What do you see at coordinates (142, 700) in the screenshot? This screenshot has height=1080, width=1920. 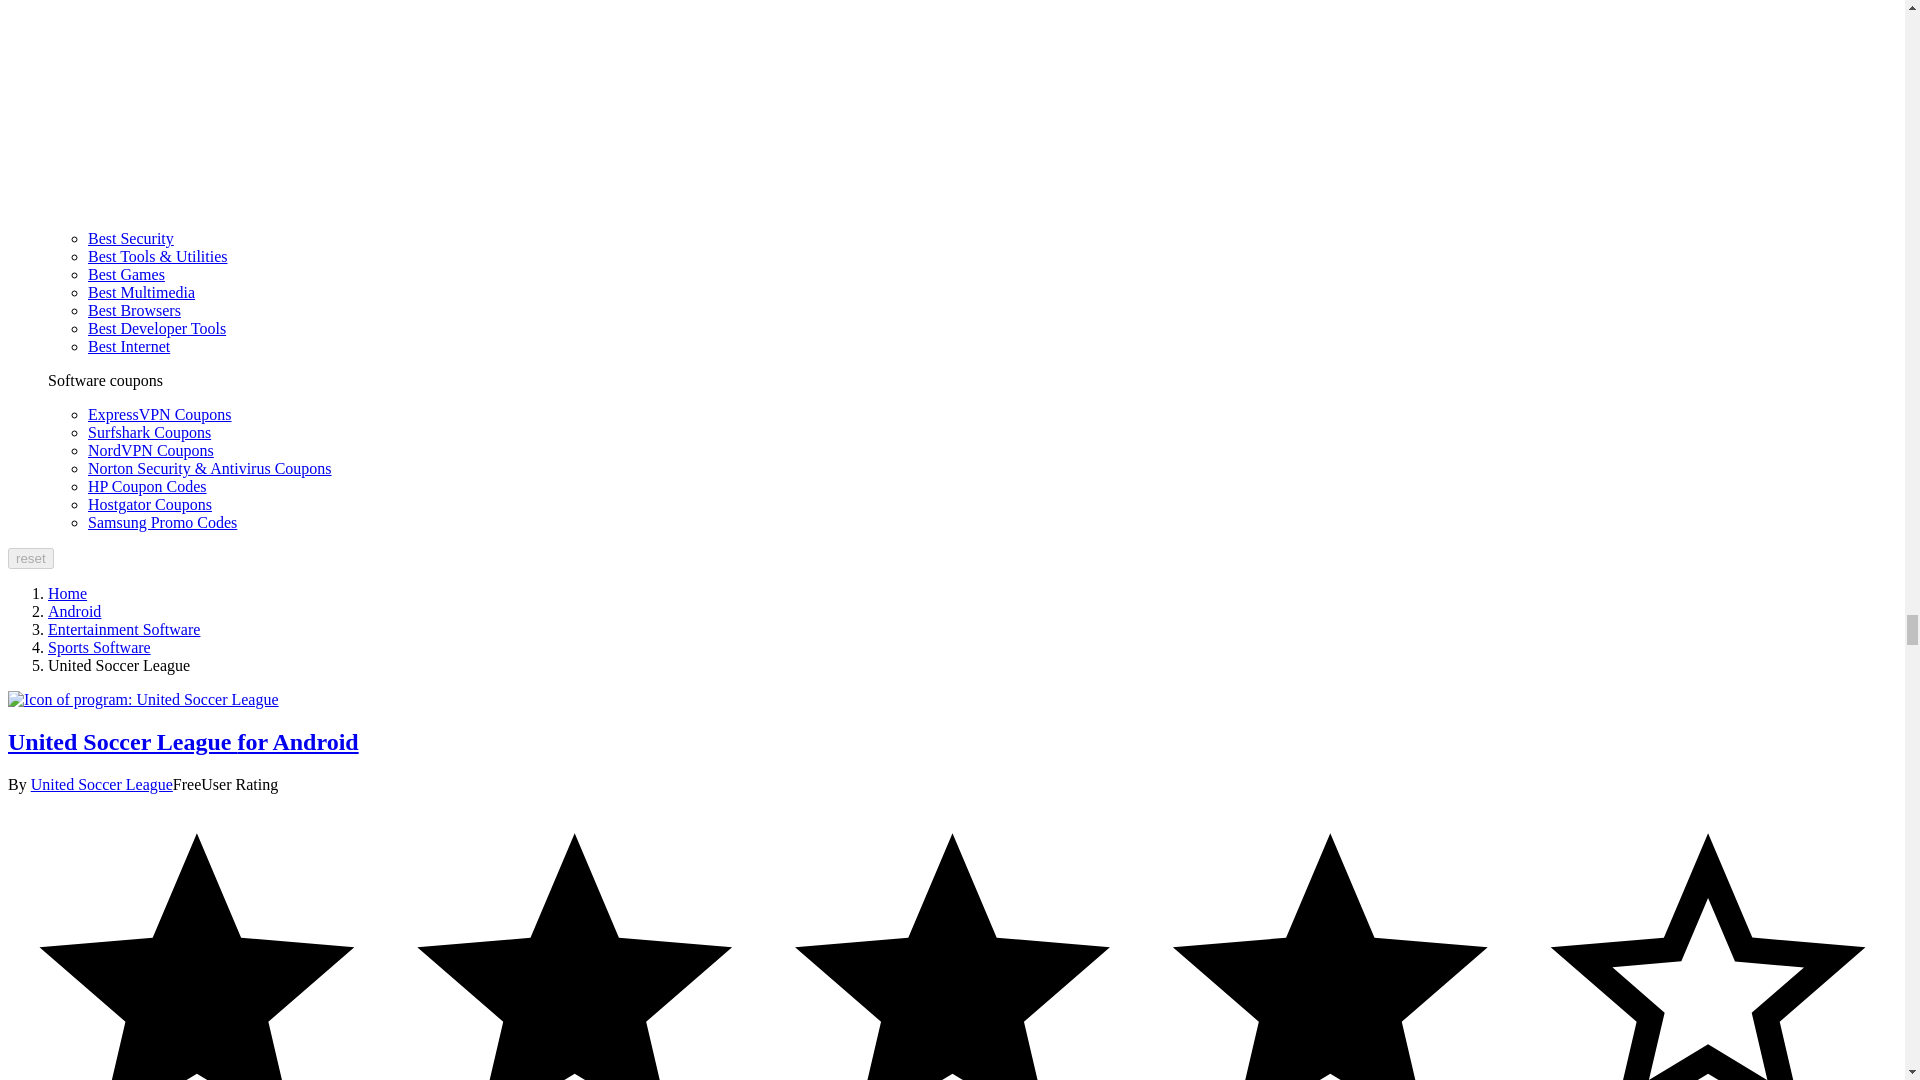 I see `United Soccer League for Android` at bounding box center [142, 700].